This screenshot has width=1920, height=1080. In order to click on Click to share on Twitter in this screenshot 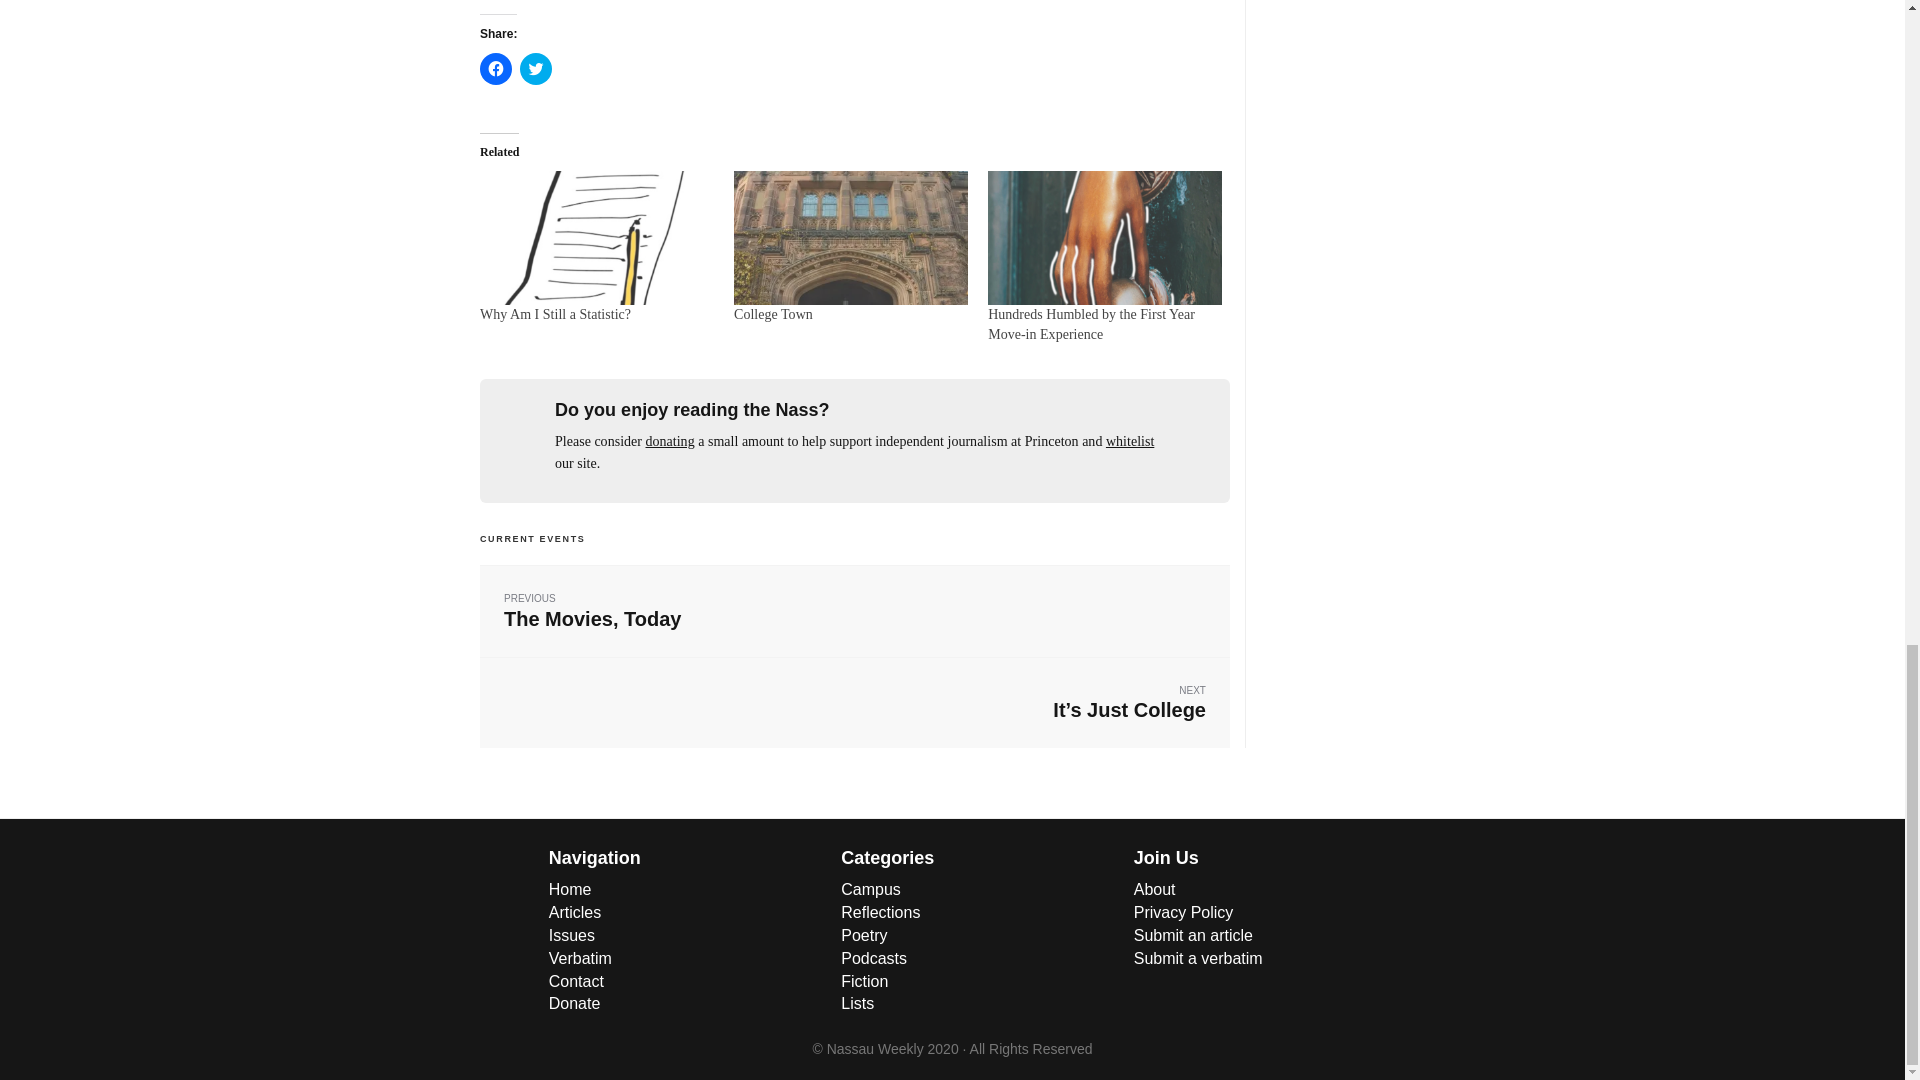, I will do `click(1091, 324)`.